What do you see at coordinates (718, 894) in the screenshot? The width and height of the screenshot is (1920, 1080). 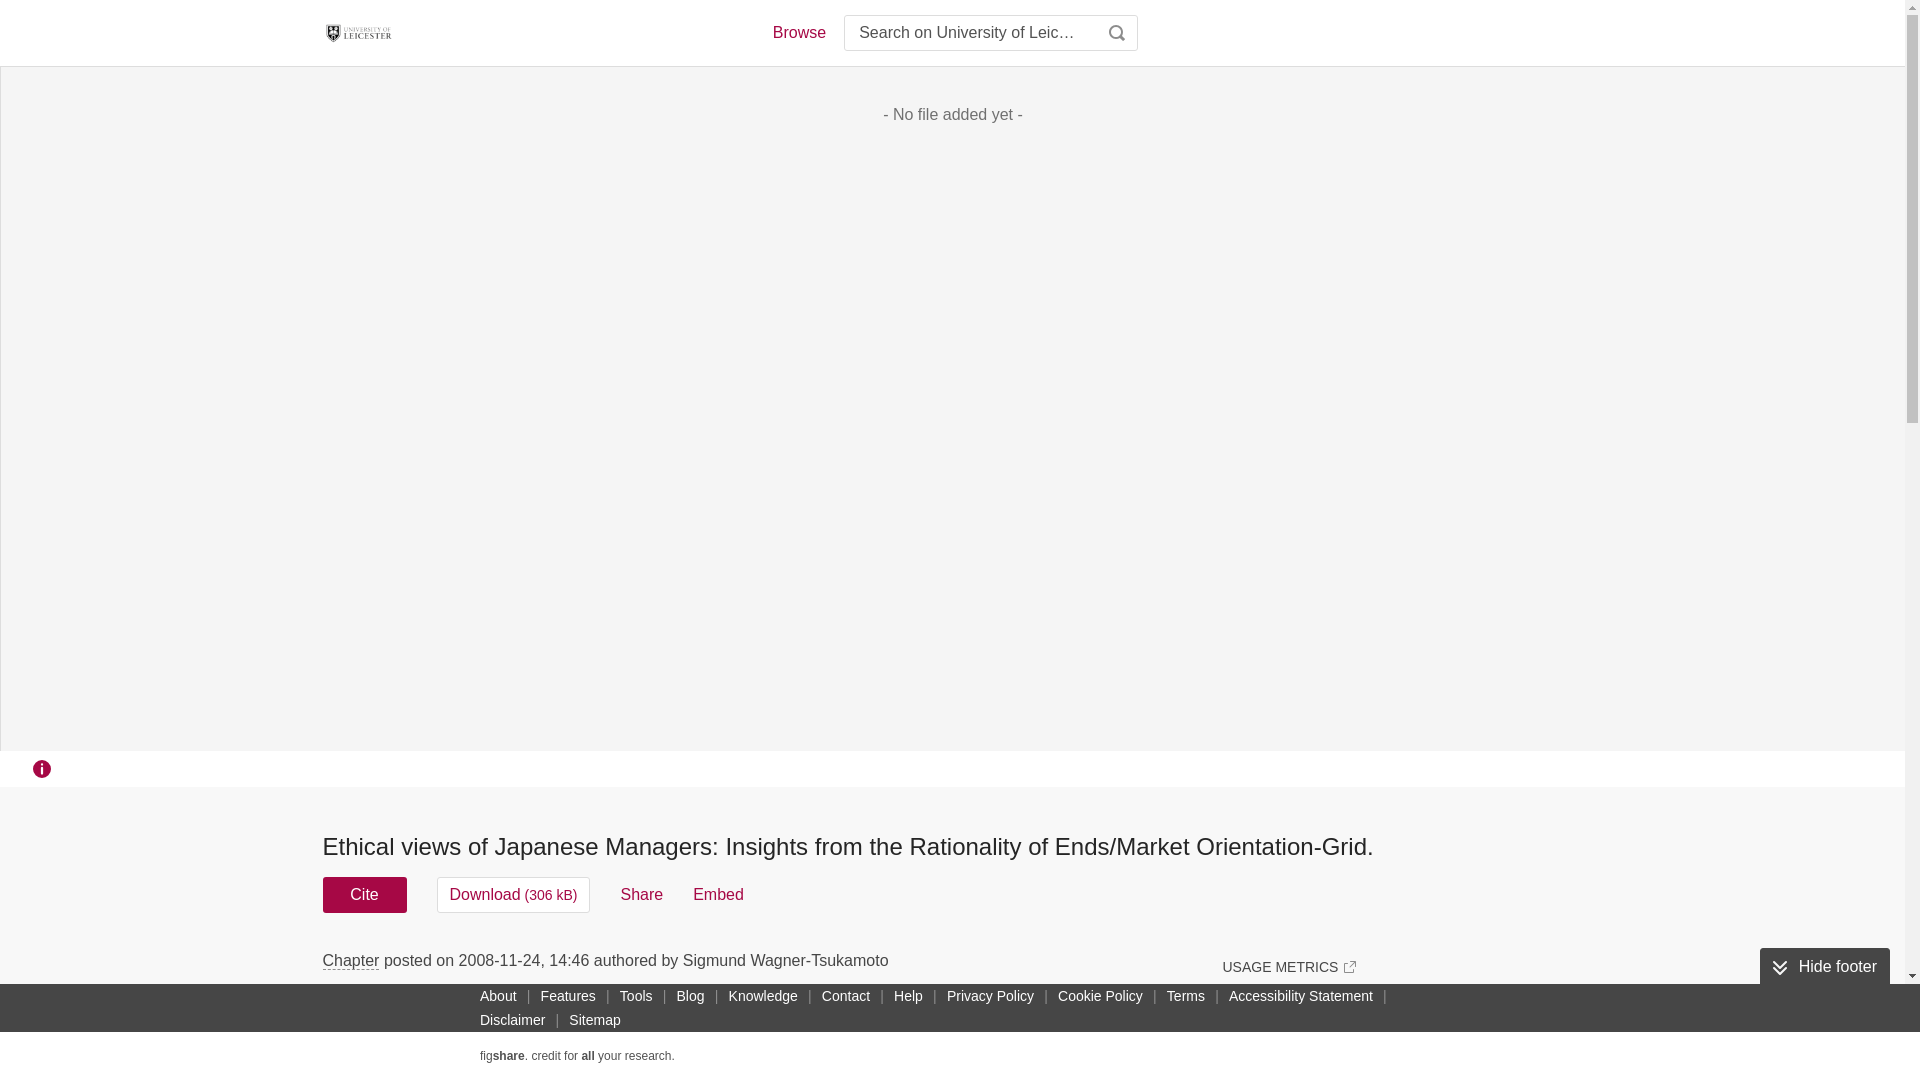 I see `Embed` at bounding box center [718, 894].